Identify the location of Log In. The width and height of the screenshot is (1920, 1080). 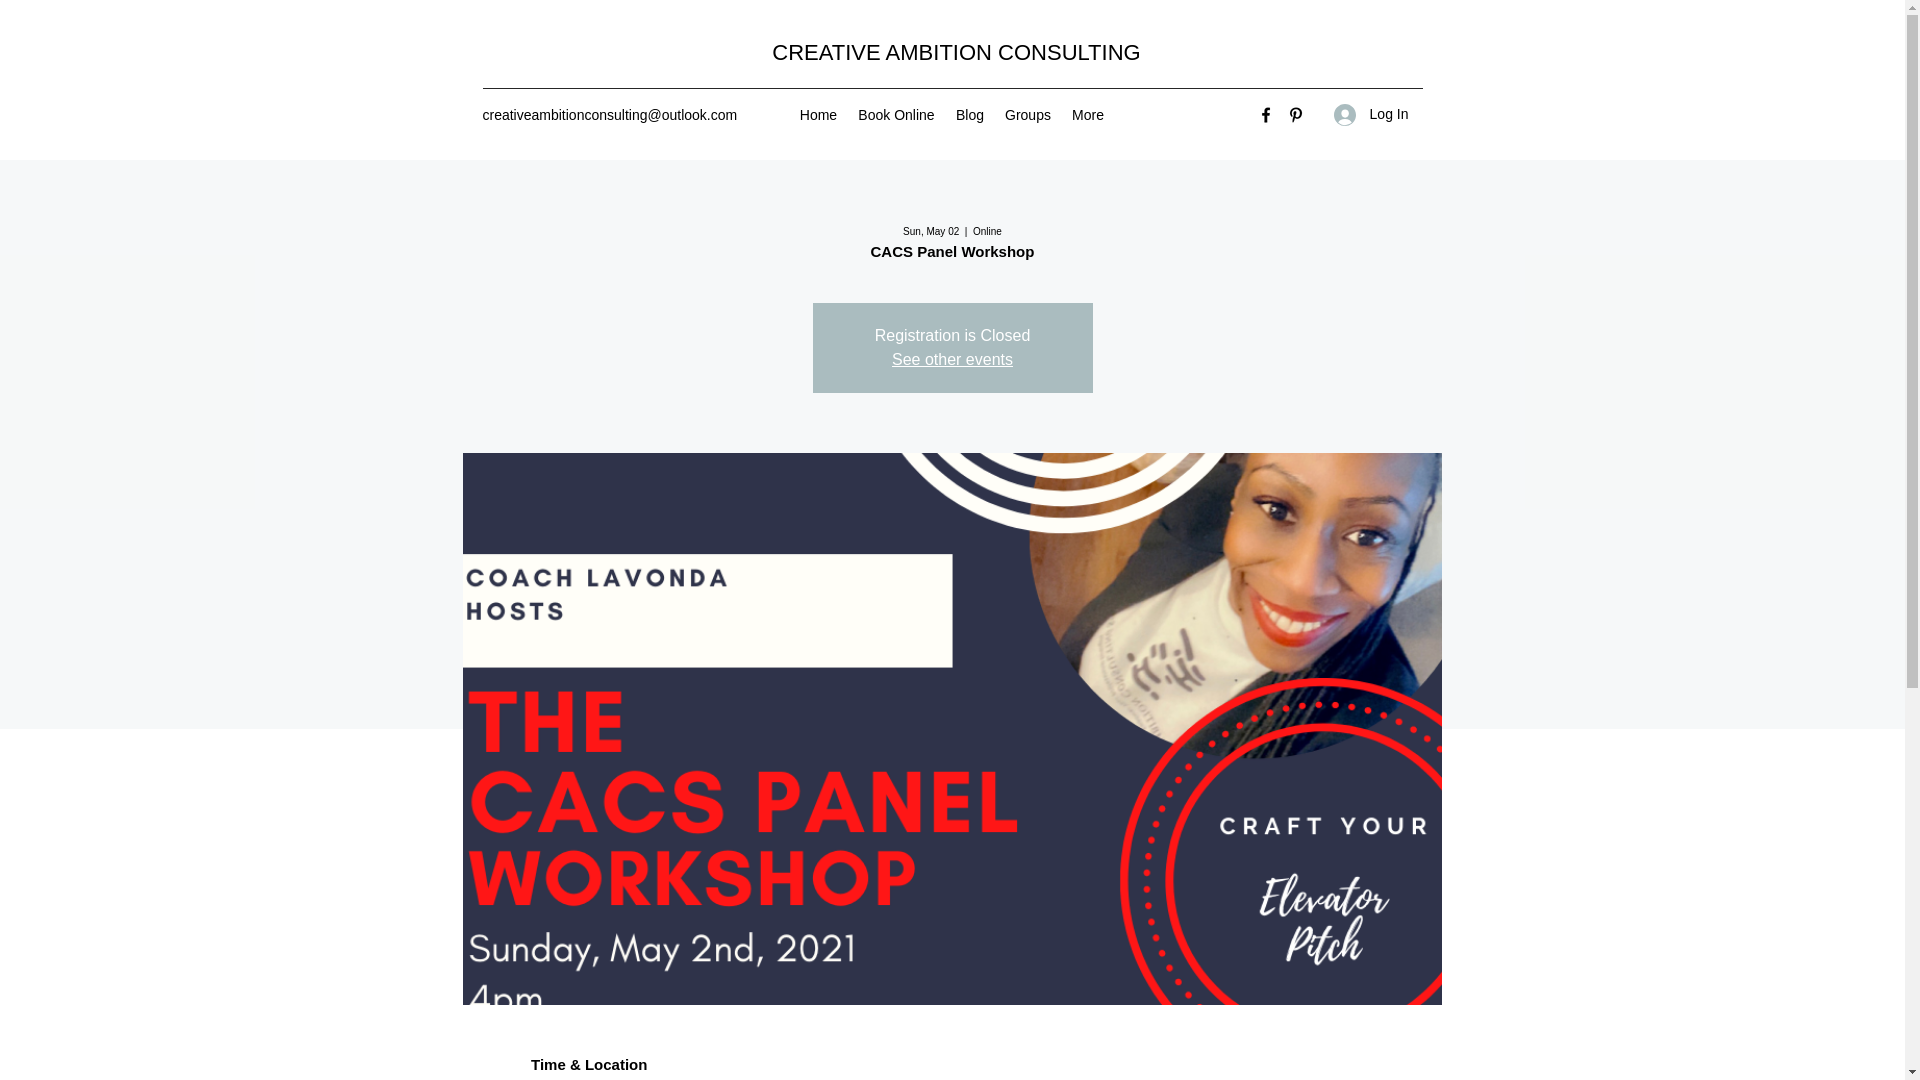
(1371, 114).